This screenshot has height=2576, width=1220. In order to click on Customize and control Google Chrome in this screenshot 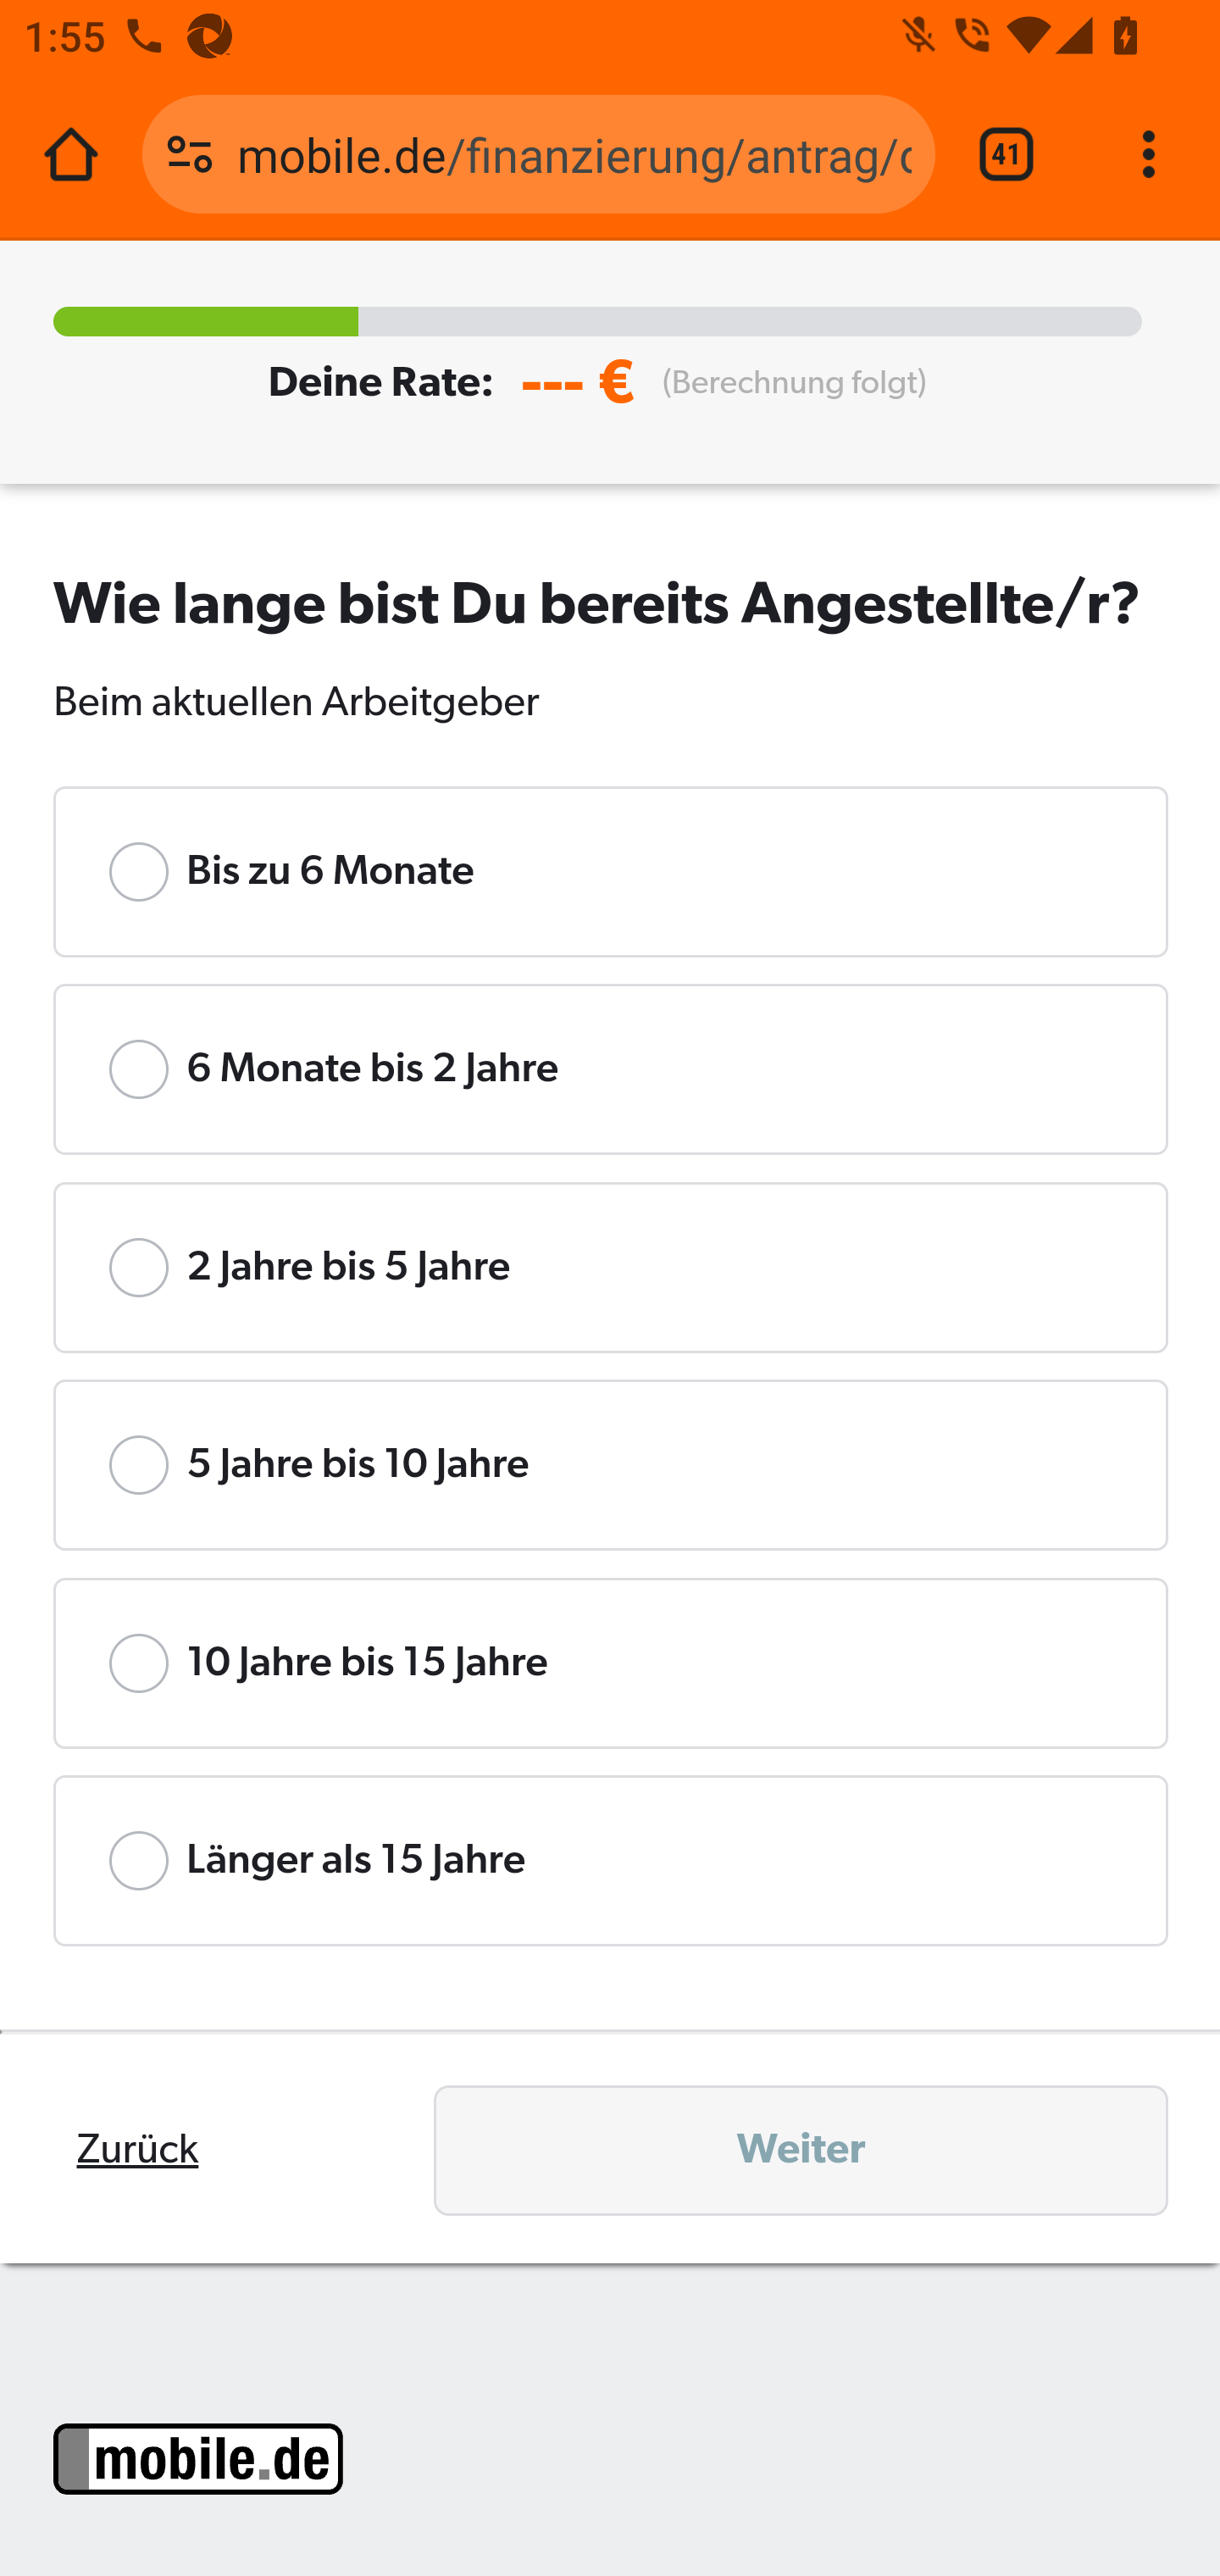, I will do `click(1149, 154)`.